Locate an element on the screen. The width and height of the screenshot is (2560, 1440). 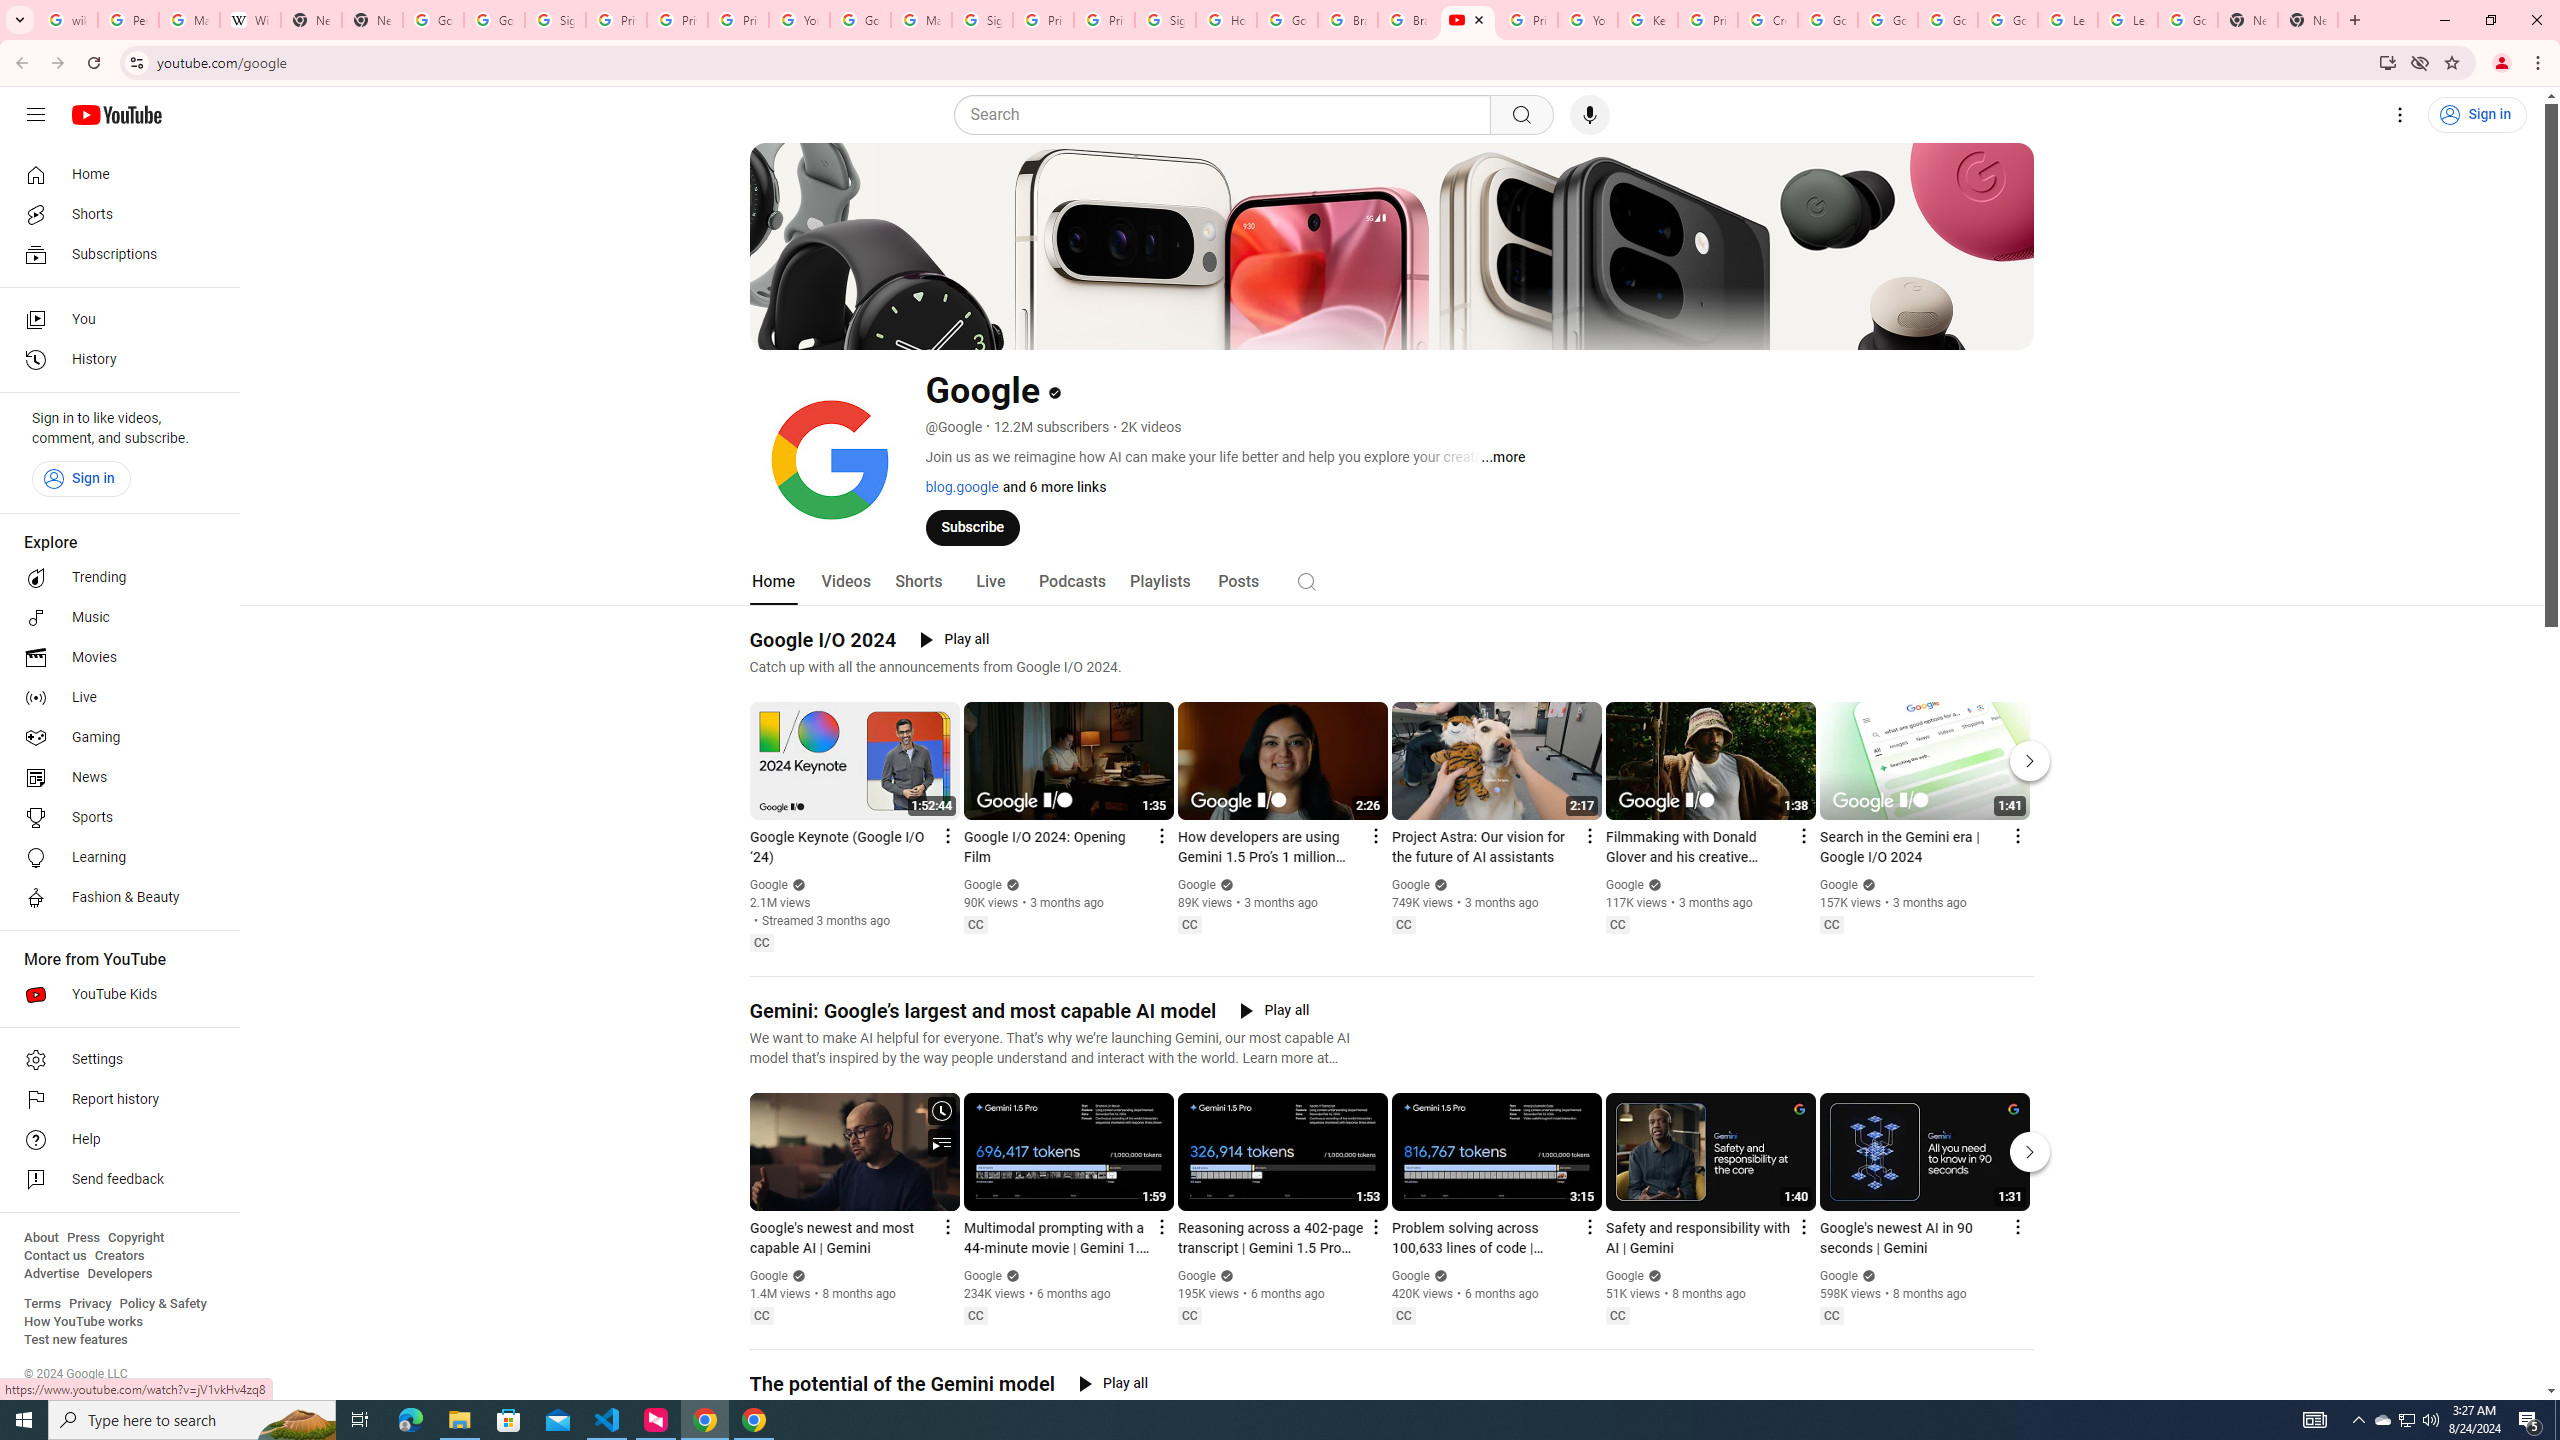
Podcasts is located at coordinates (1070, 582).